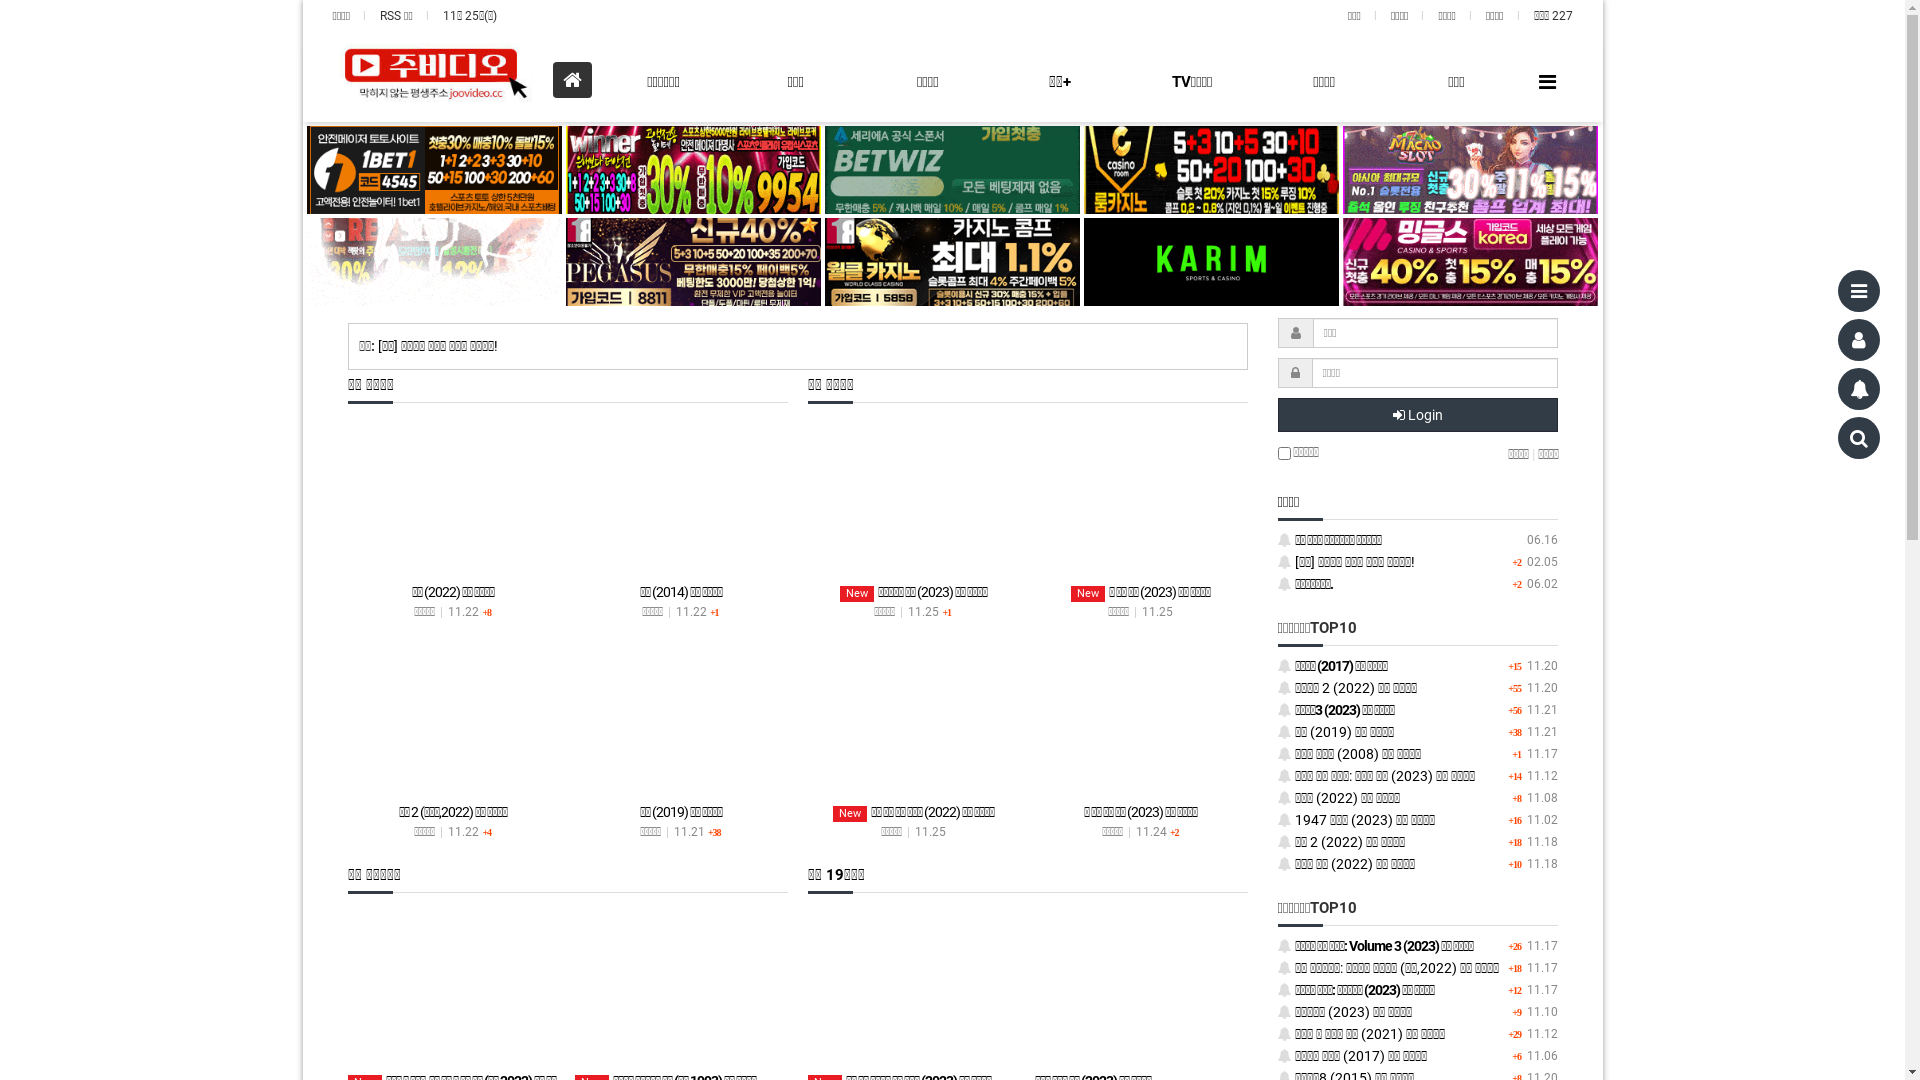 This screenshot has height=1080, width=1920. What do you see at coordinates (952, 262) in the screenshot?
I see ` ` at bounding box center [952, 262].